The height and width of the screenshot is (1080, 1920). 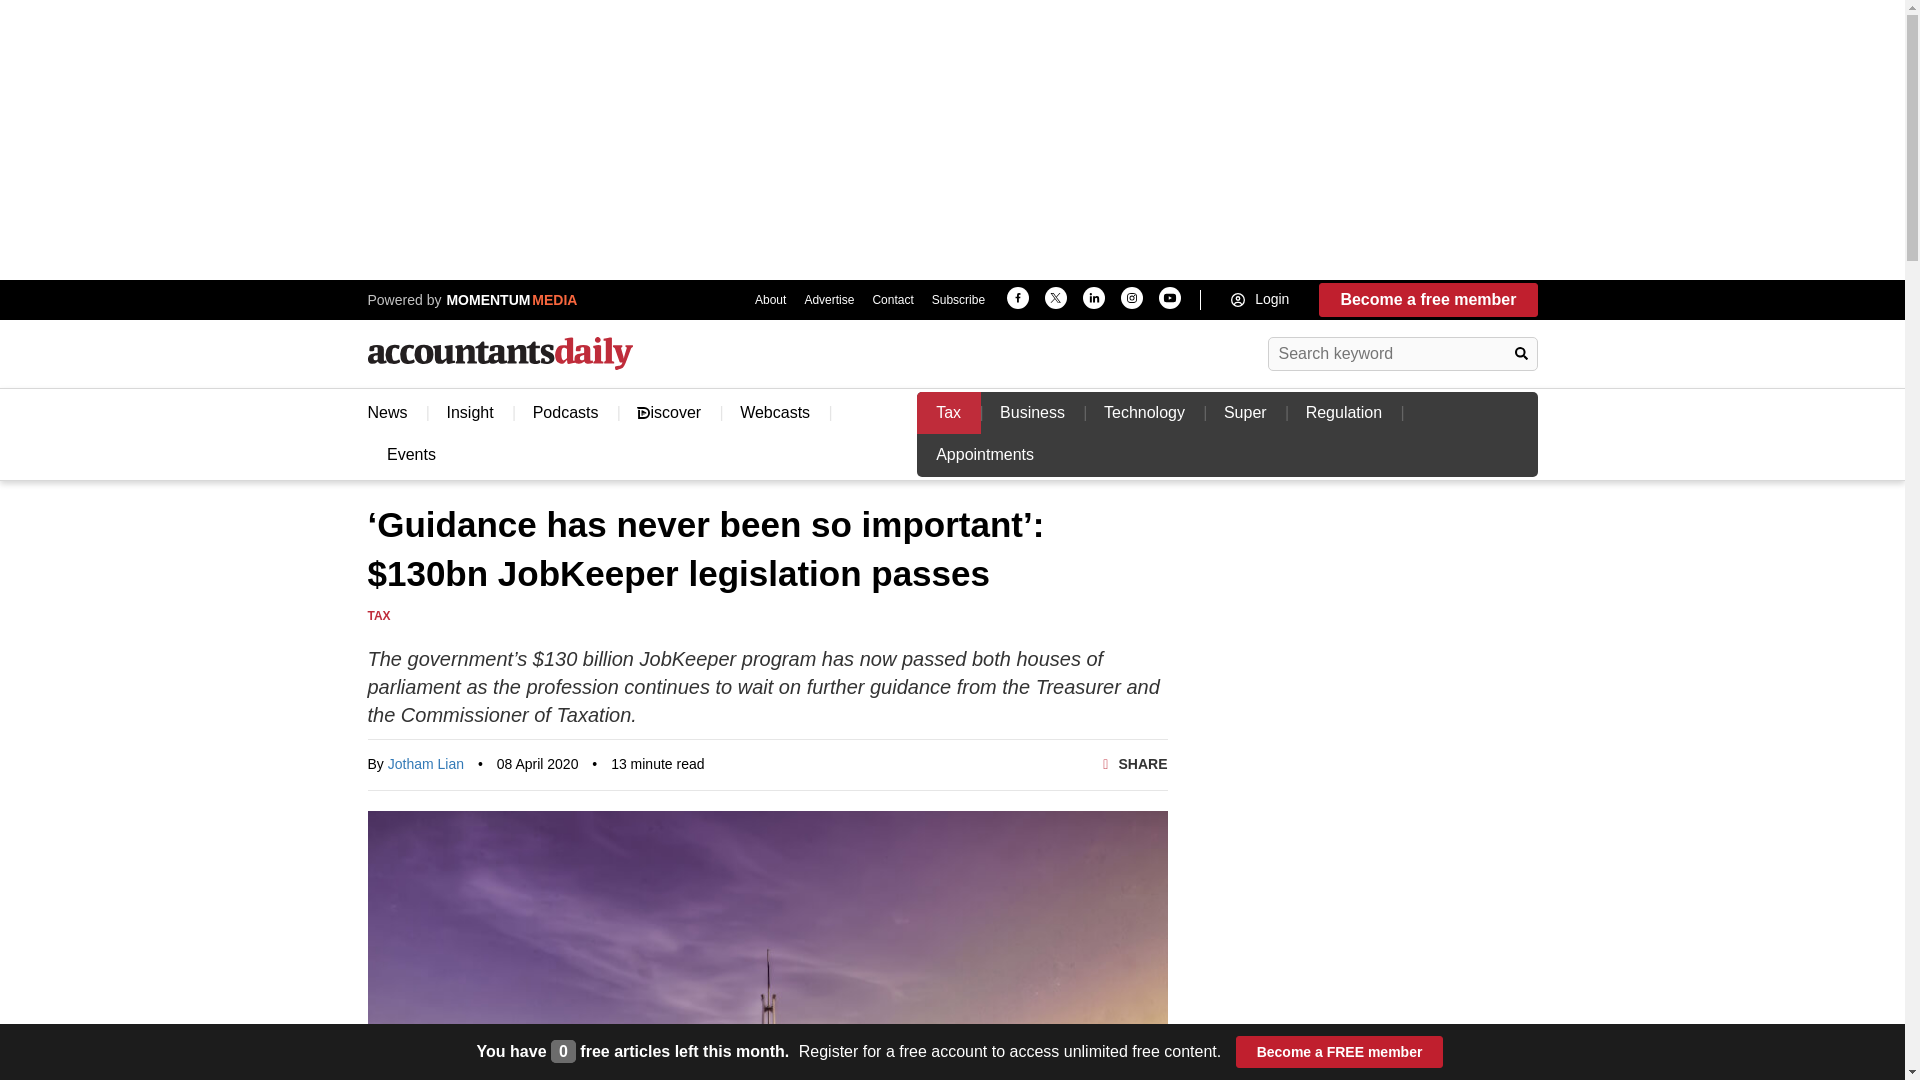 I want to click on Become a free member, so click(x=1428, y=300).